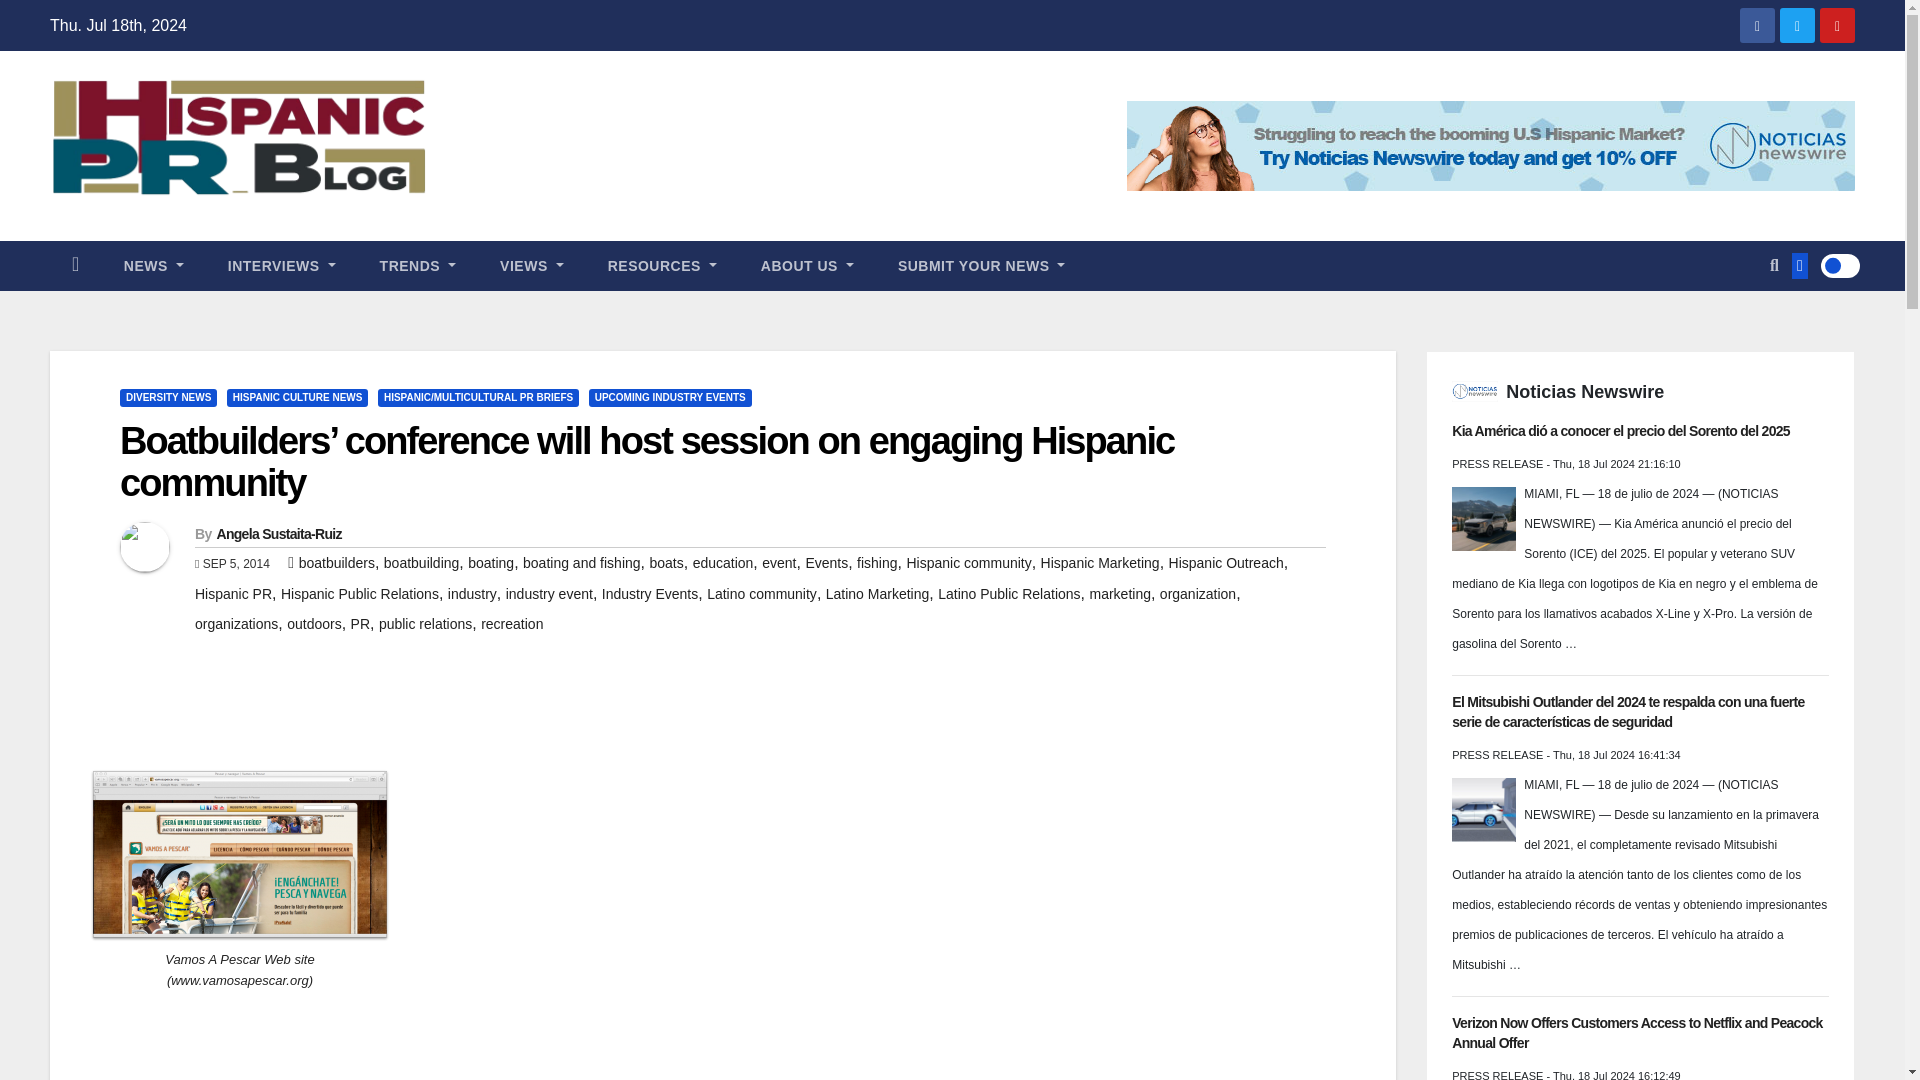 The height and width of the screenshot is (1080, 1920). I want to click on Trends, so click(418, 265).